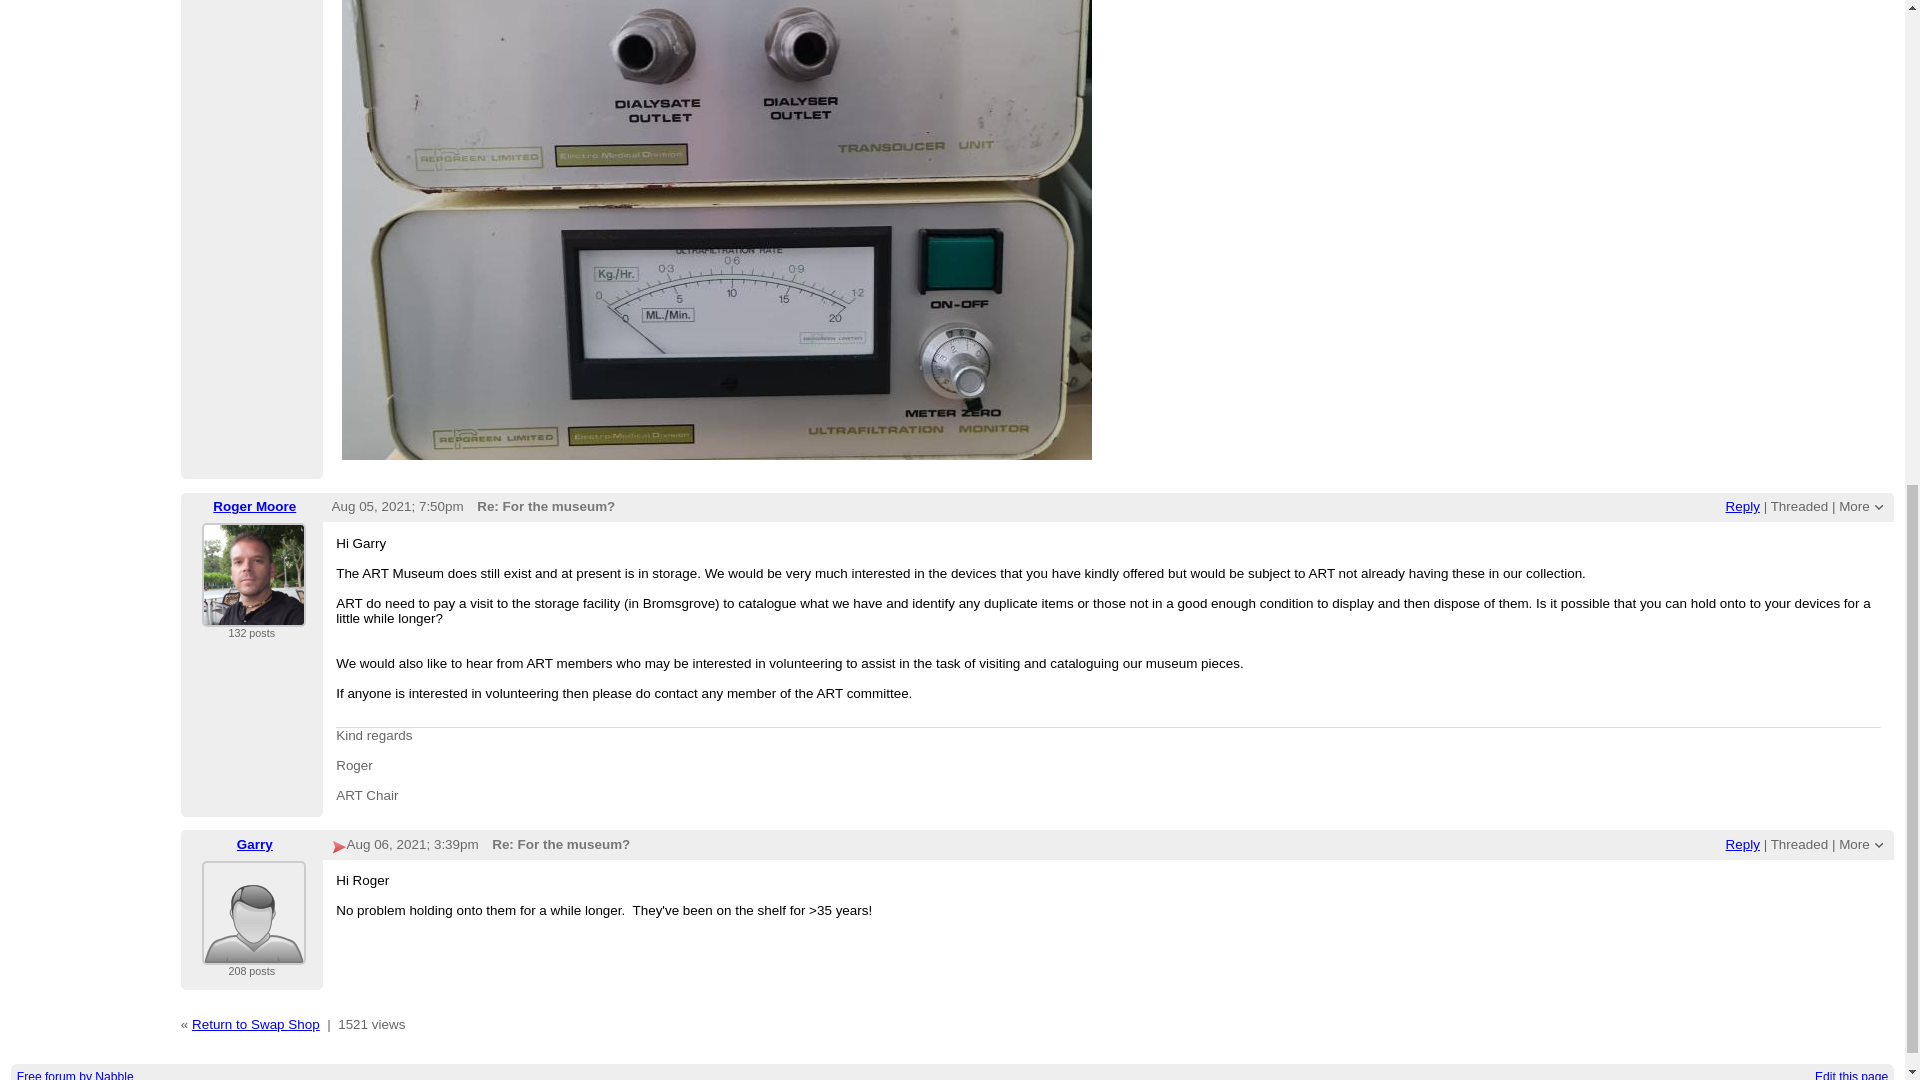 This screenshot has width=1920, height=1080. I want to click on Roger Moore, so click(253, 574).